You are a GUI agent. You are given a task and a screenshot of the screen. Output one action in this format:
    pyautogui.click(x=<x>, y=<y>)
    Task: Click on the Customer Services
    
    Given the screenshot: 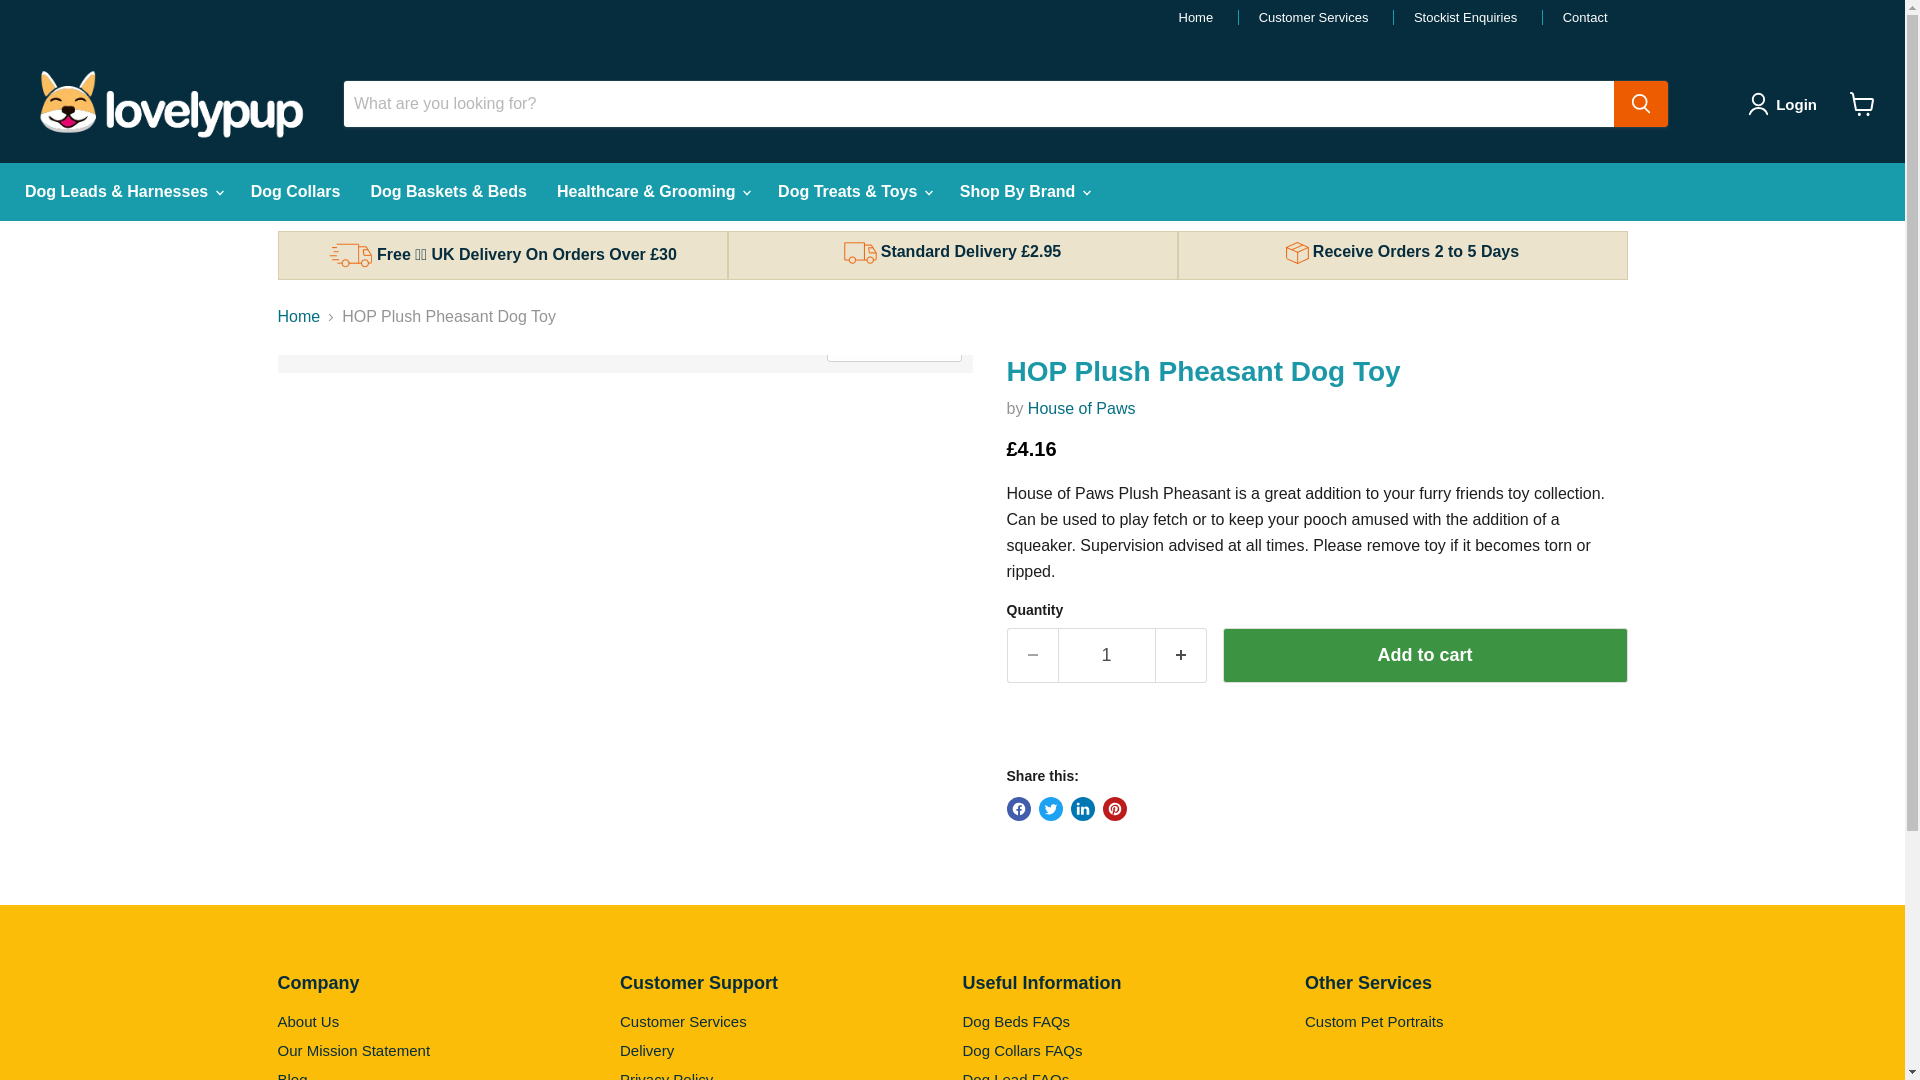 What is the action you would take?
    pyautogui.click(x=1303, y=16)
    